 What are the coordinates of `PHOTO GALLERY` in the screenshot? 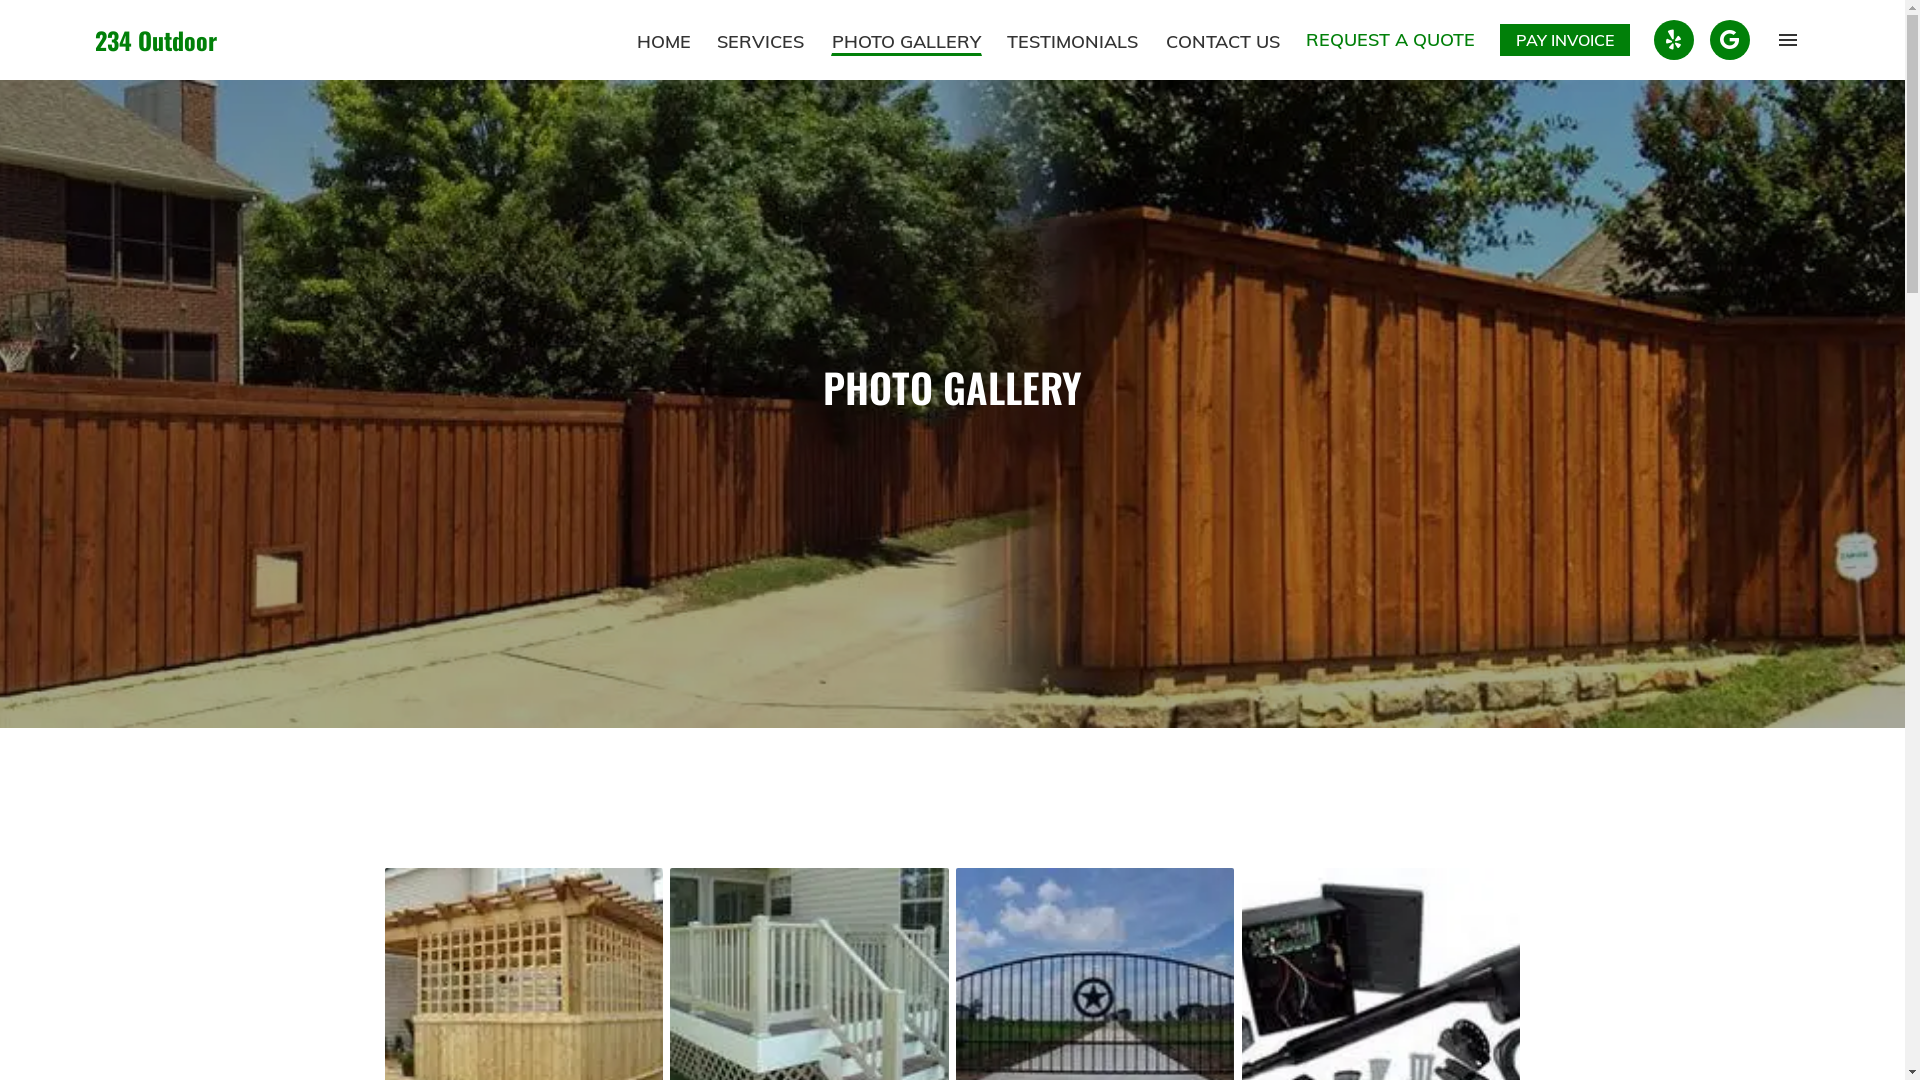 It's located at (906, 40).